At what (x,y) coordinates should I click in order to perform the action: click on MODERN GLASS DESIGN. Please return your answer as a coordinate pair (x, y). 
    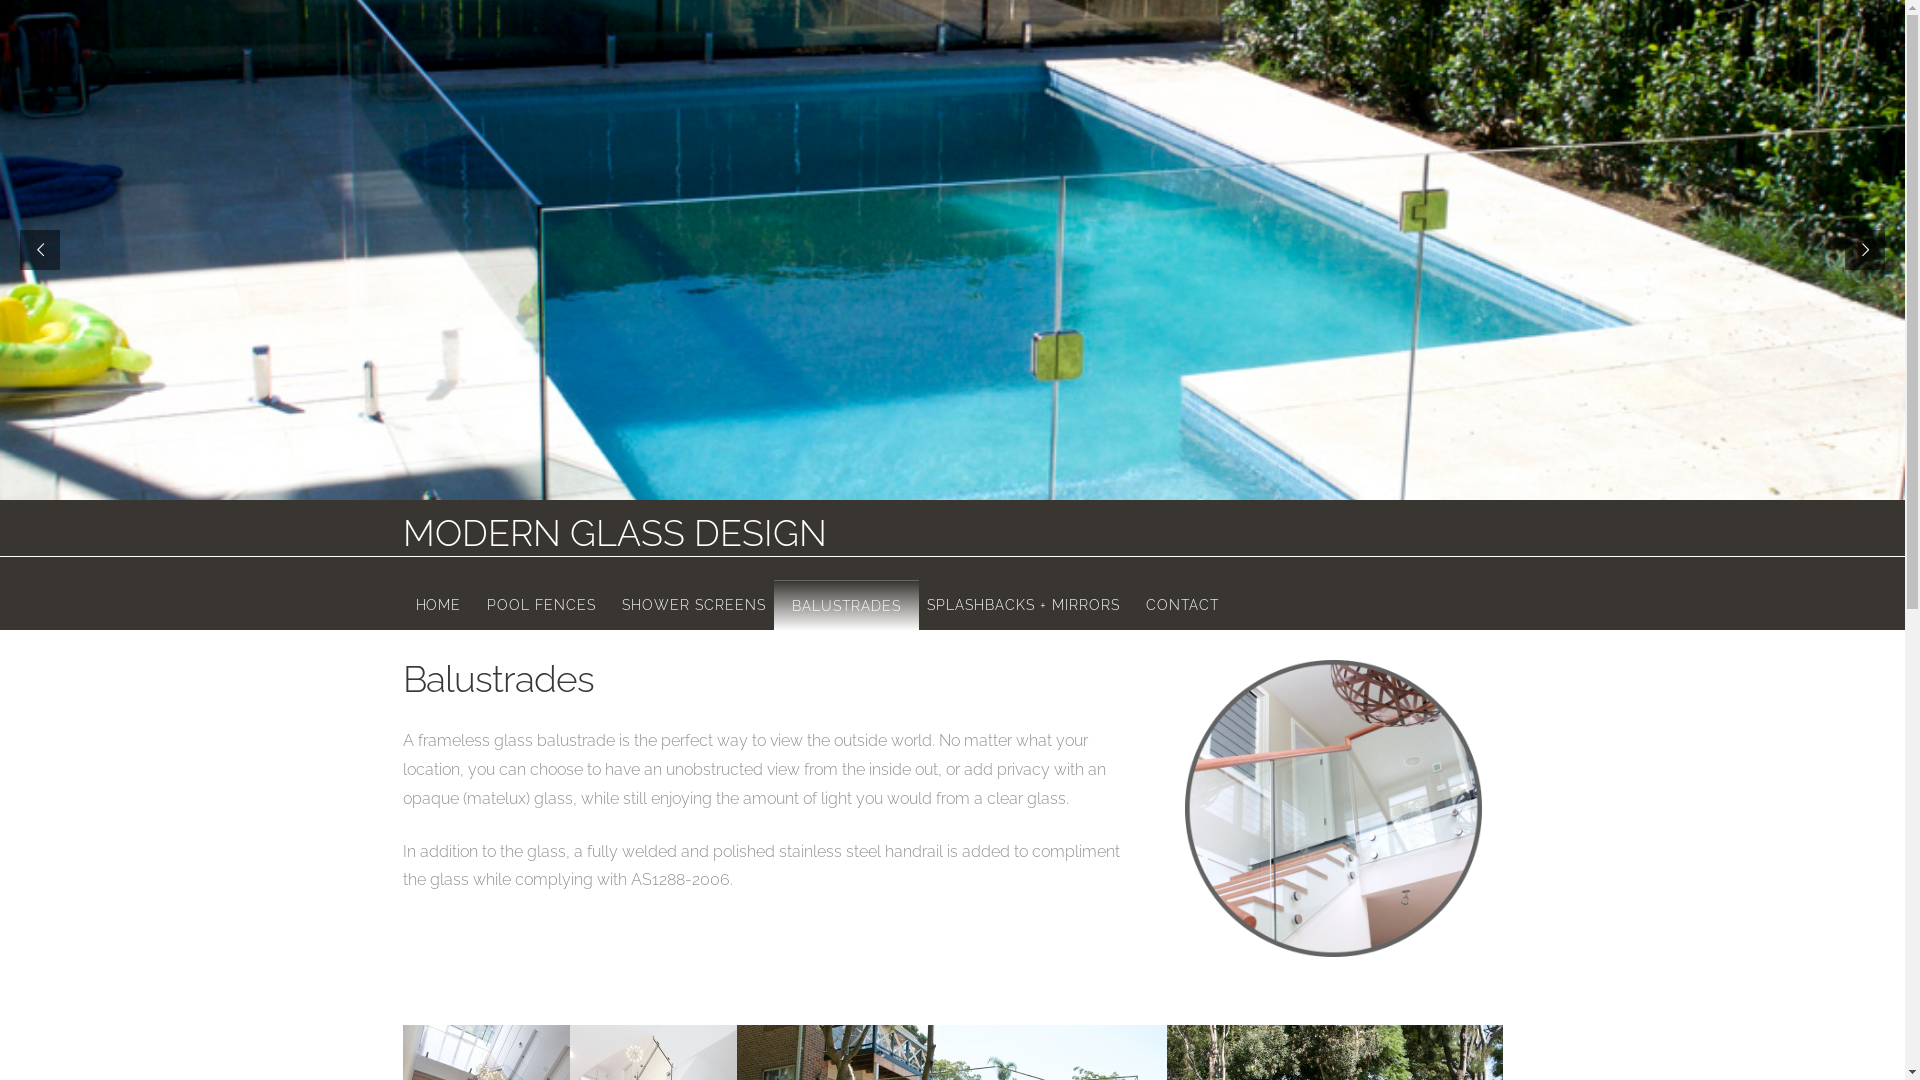
    Looking at the image, I should click on (614, 533).